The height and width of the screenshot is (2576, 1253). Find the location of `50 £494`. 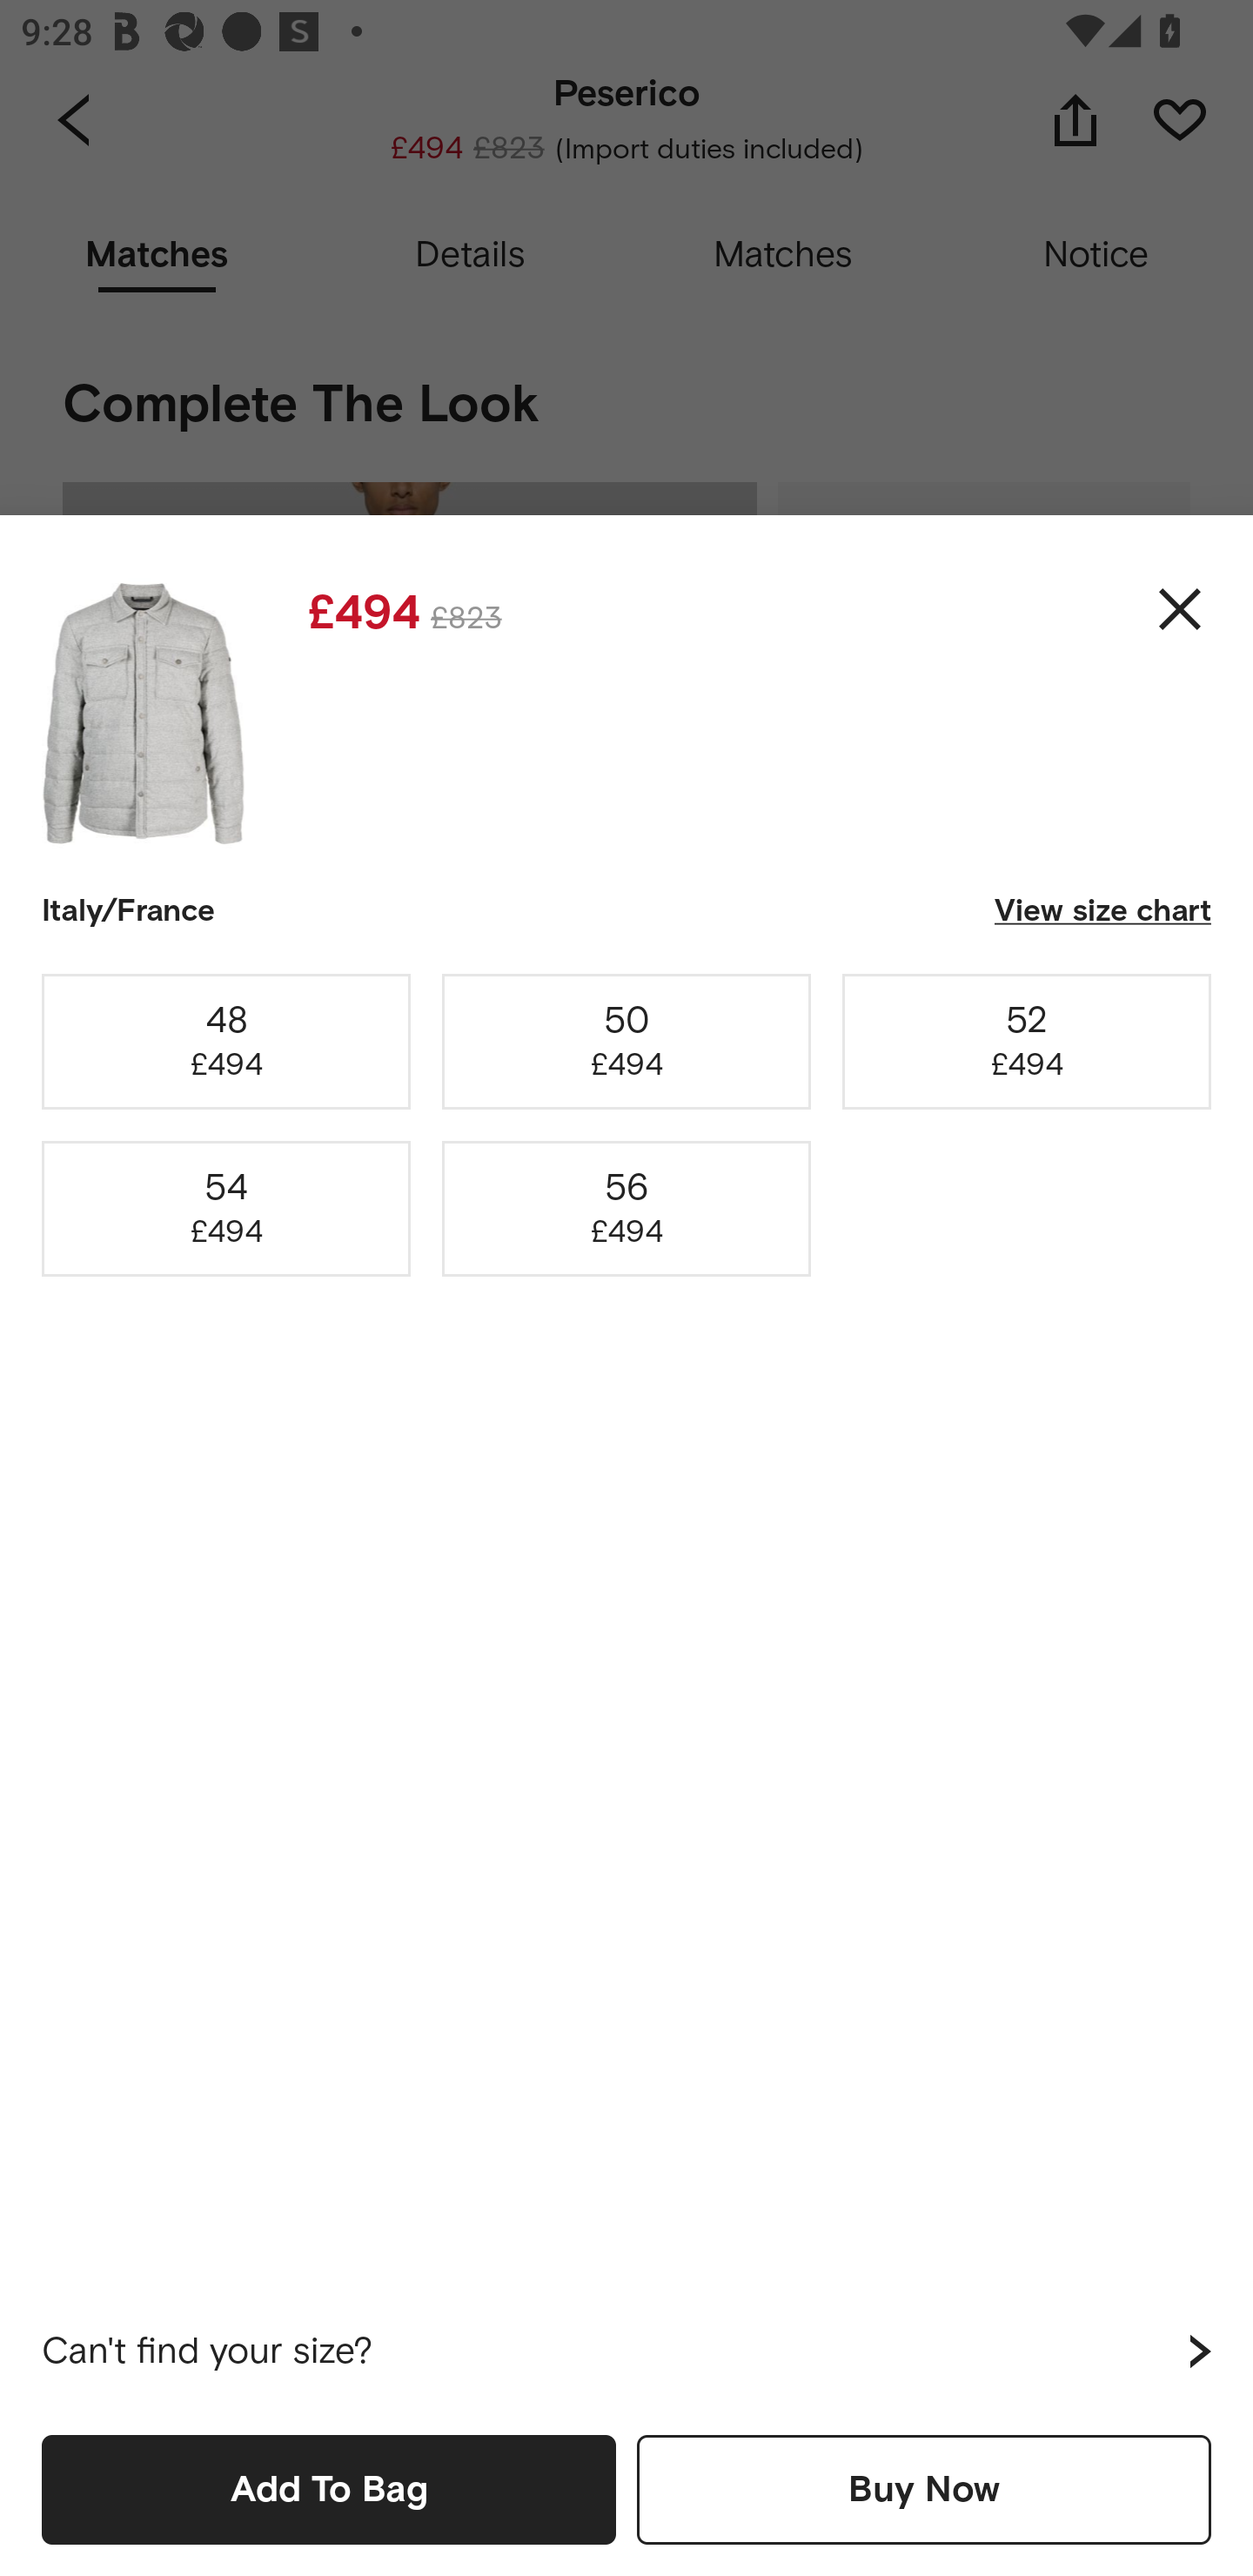

50 £494 is located at coordinates (626, 1041).